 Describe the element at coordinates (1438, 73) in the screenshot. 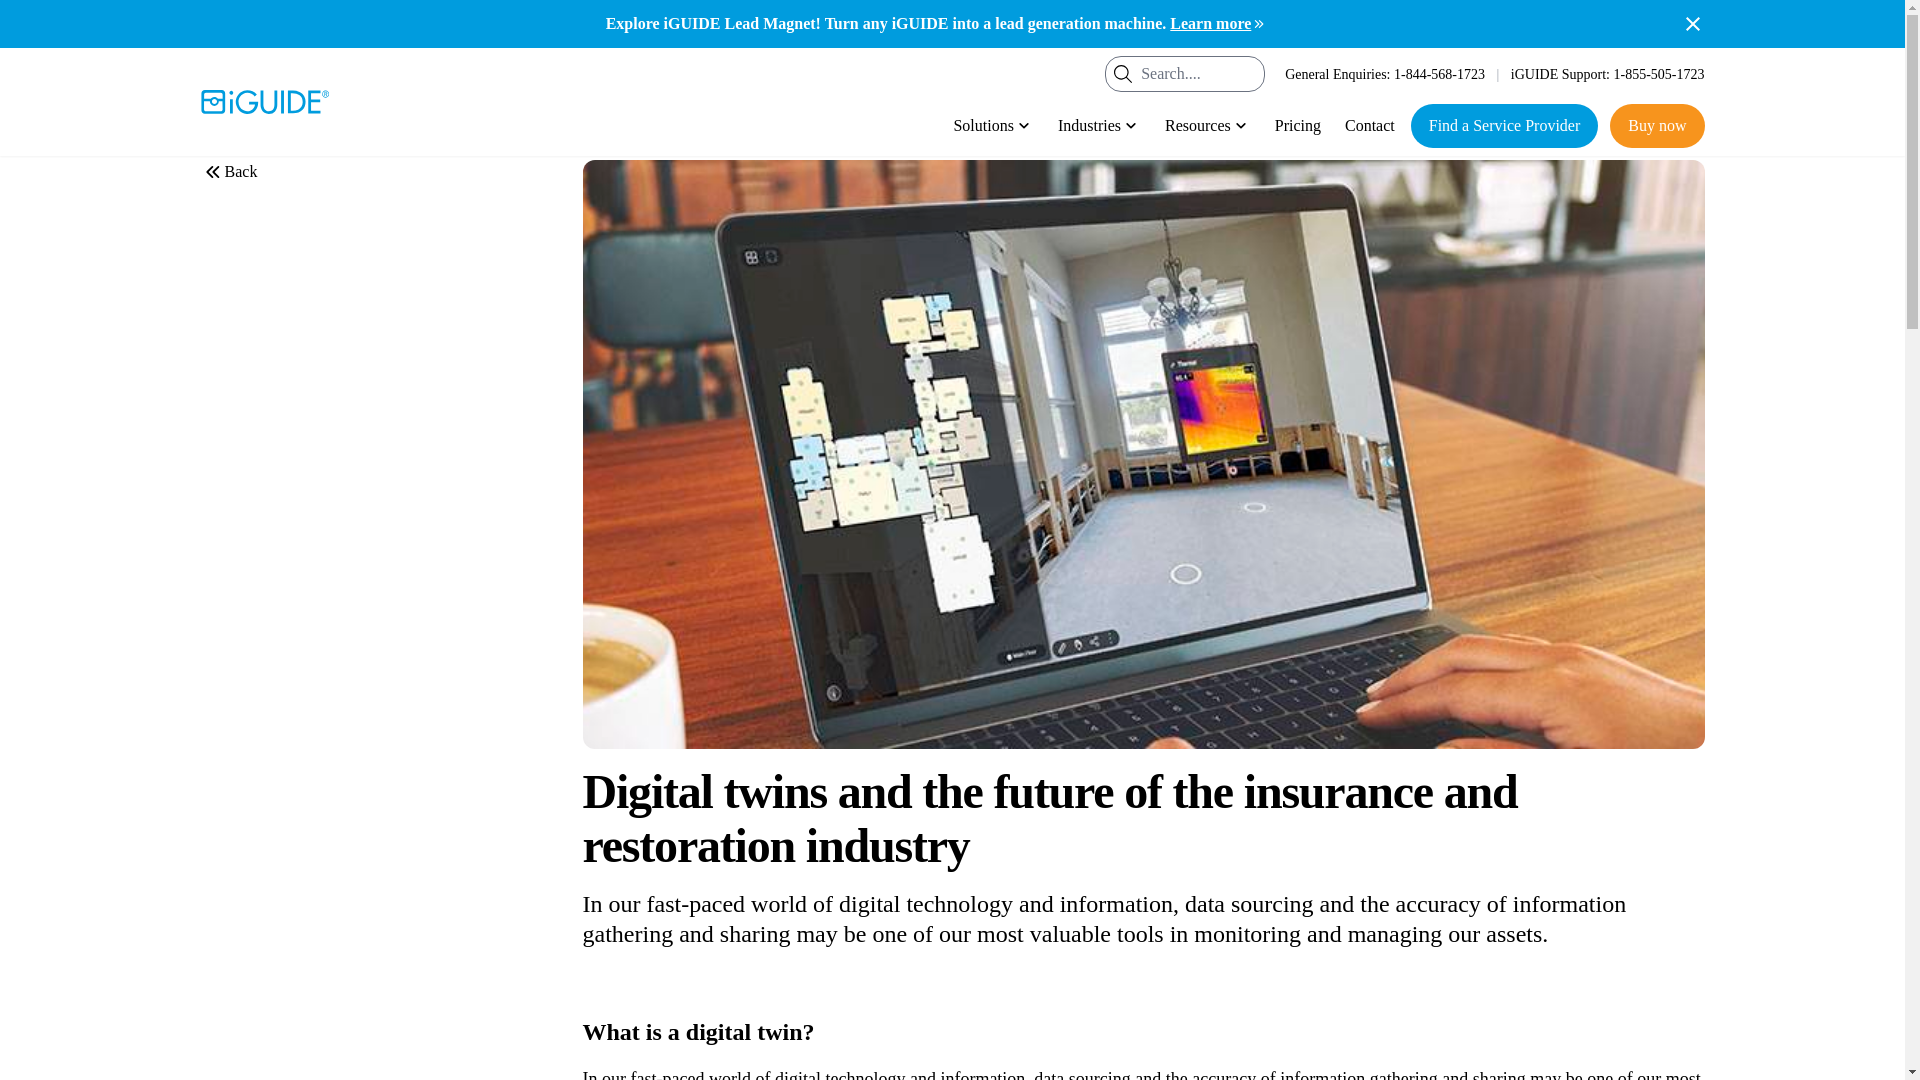

I see `1-844-568-1723` at that location.